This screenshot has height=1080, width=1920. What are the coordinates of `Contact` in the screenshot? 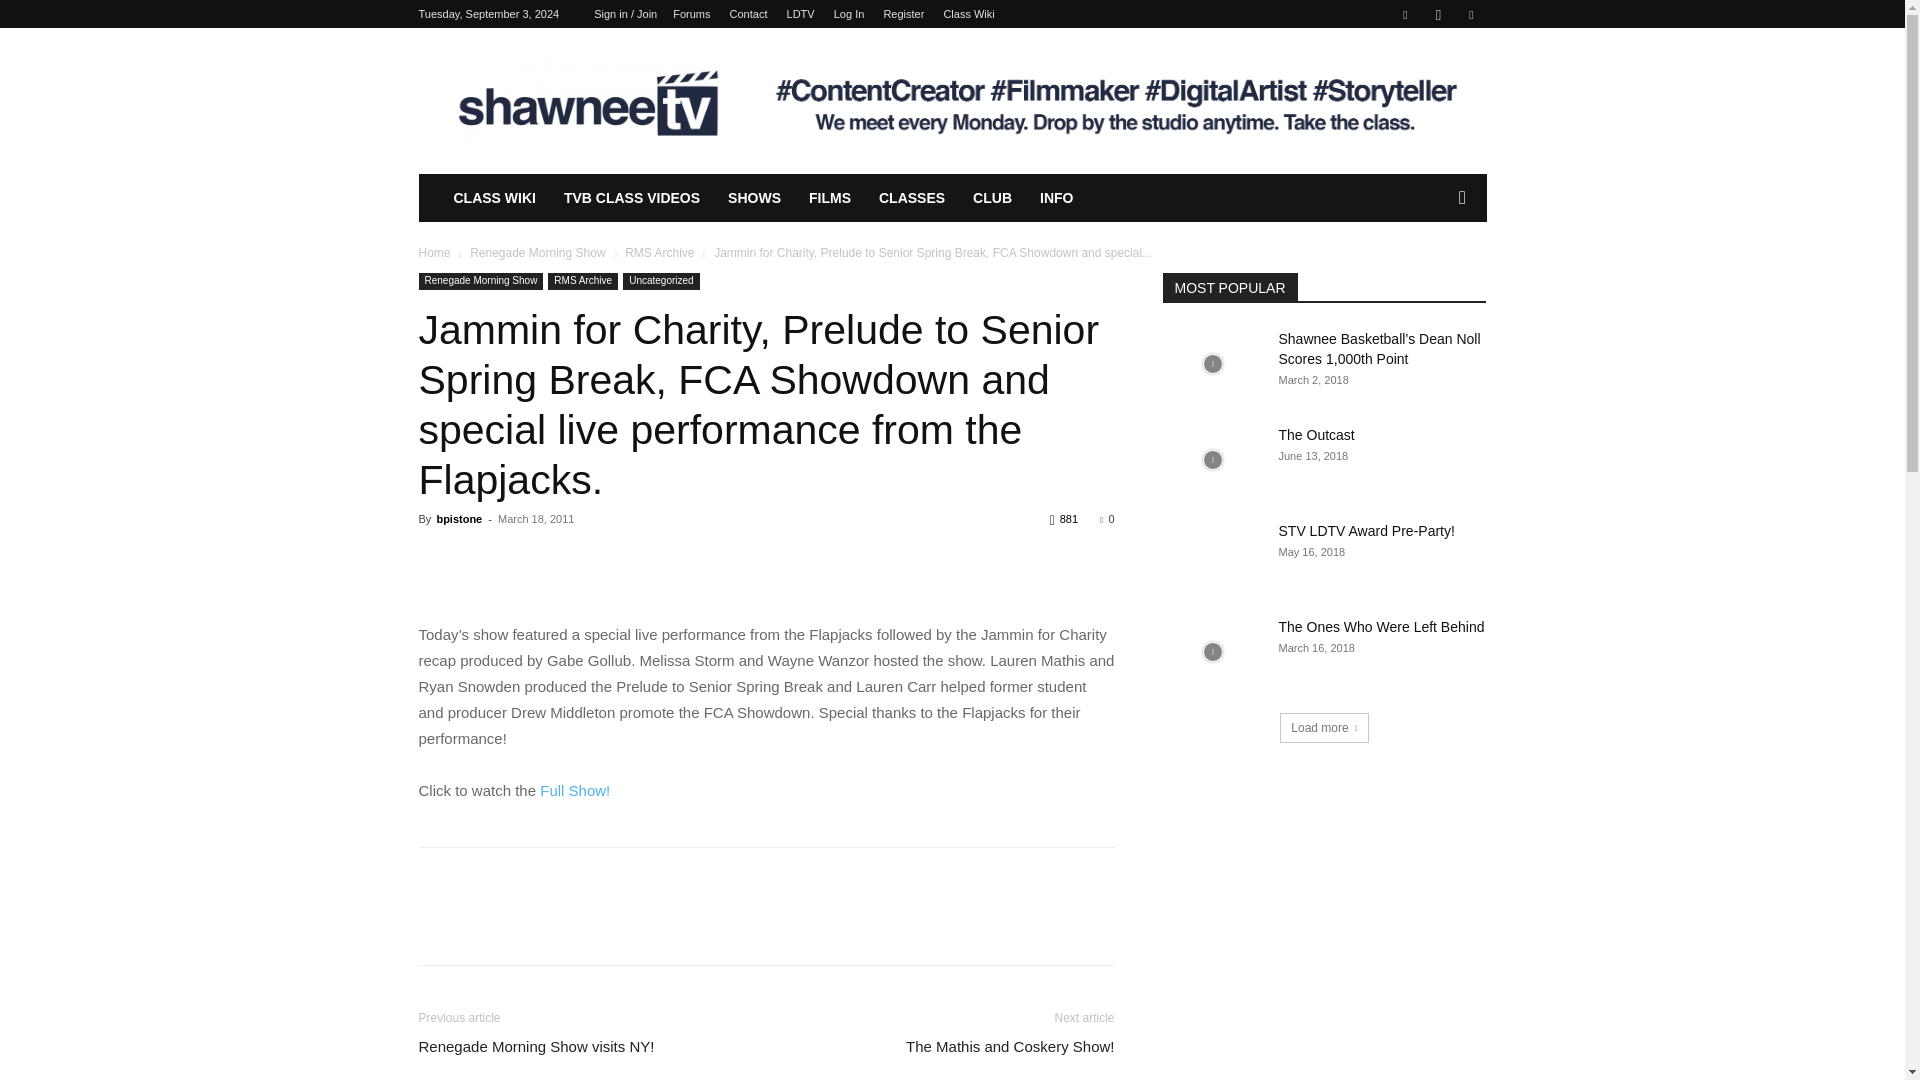 It's located at (748, 14).